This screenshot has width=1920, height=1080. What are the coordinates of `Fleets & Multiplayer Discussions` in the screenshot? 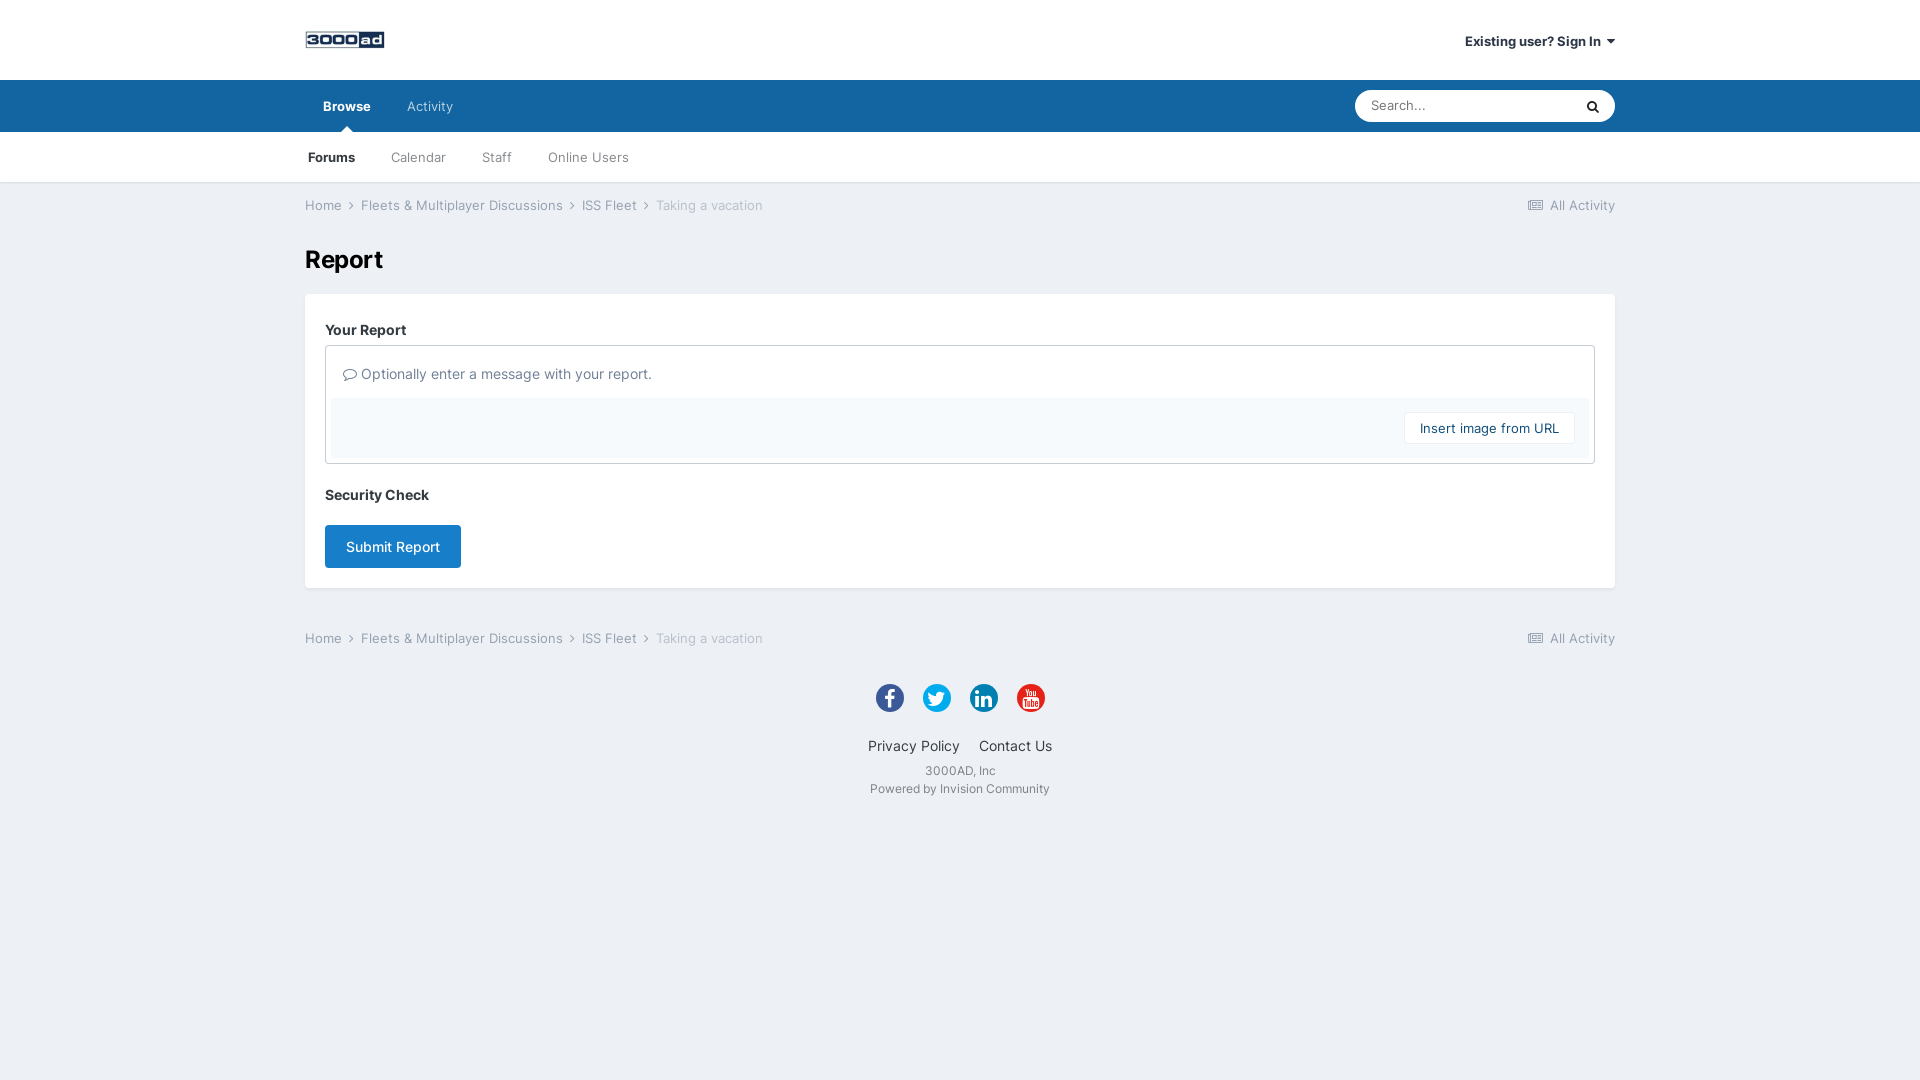 It's located at (470, 204).